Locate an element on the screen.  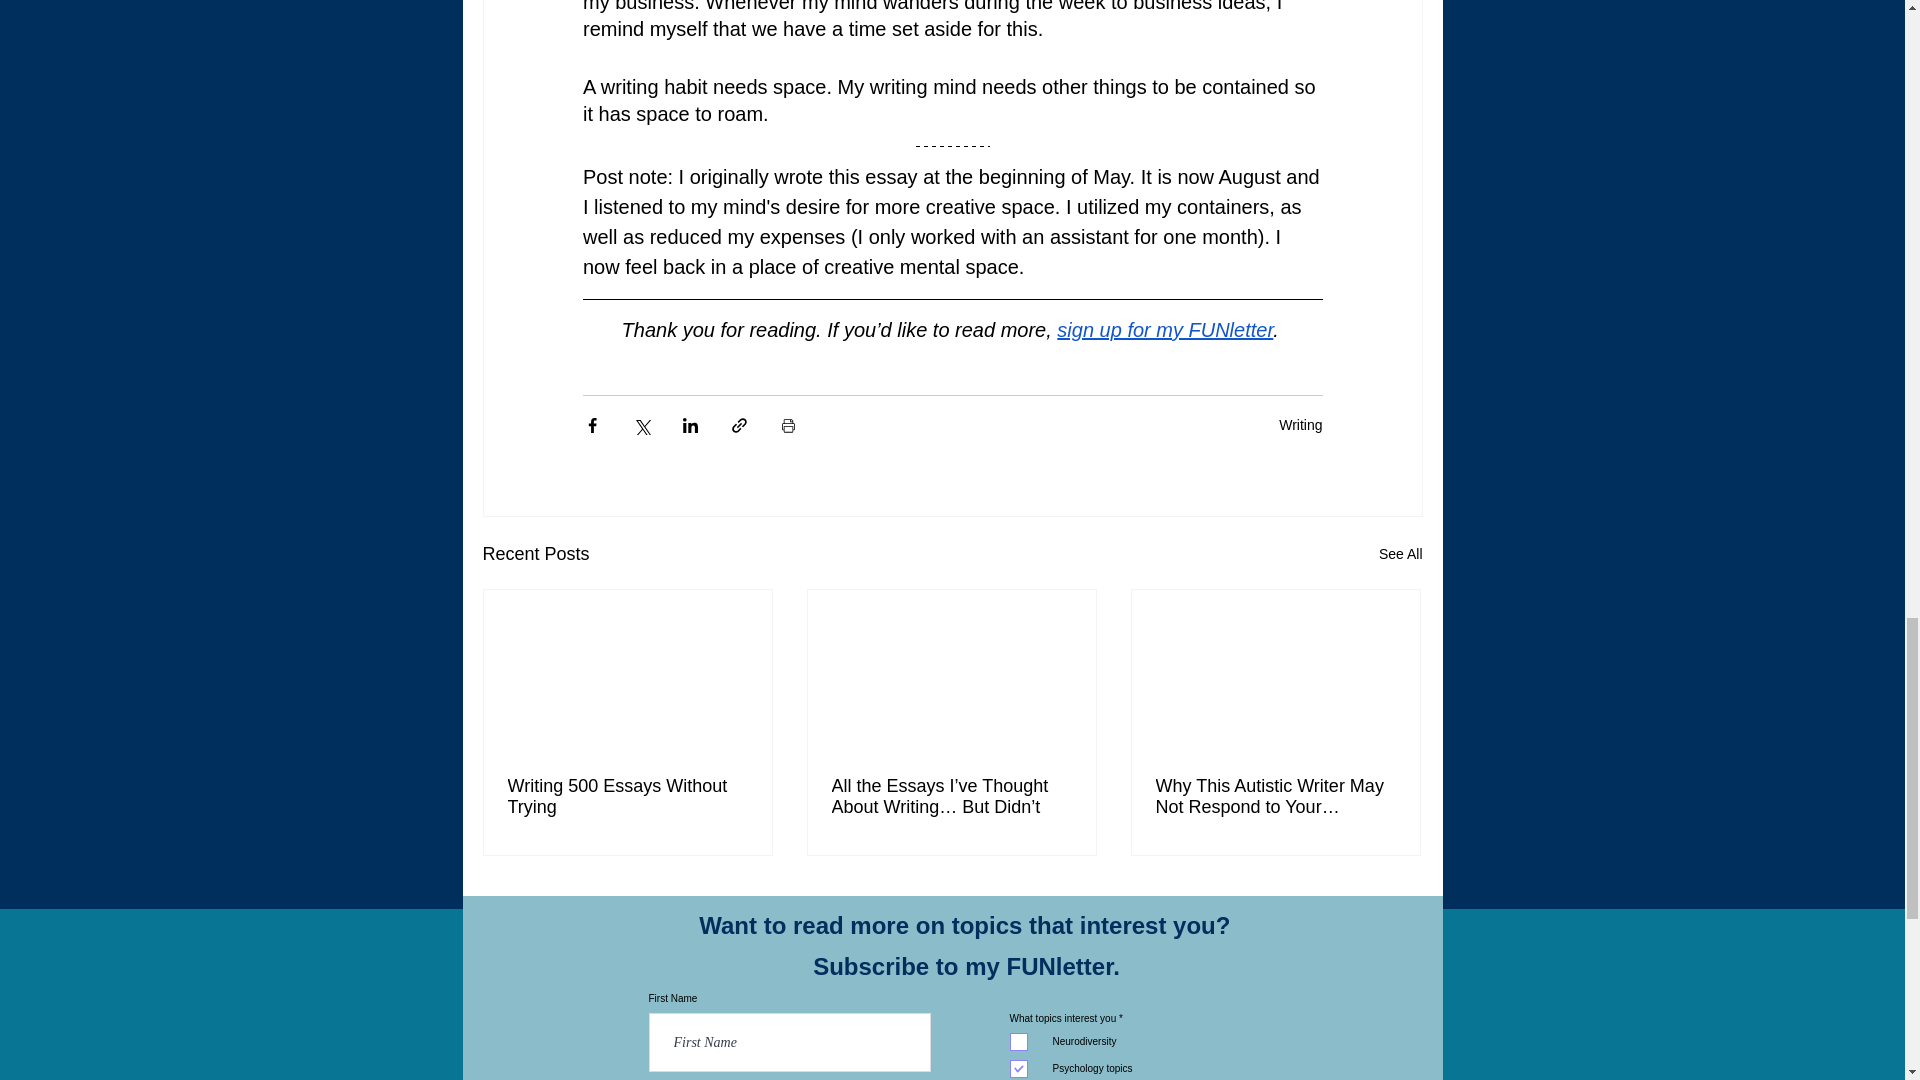
Writing is located at coordinates (1300, 424).